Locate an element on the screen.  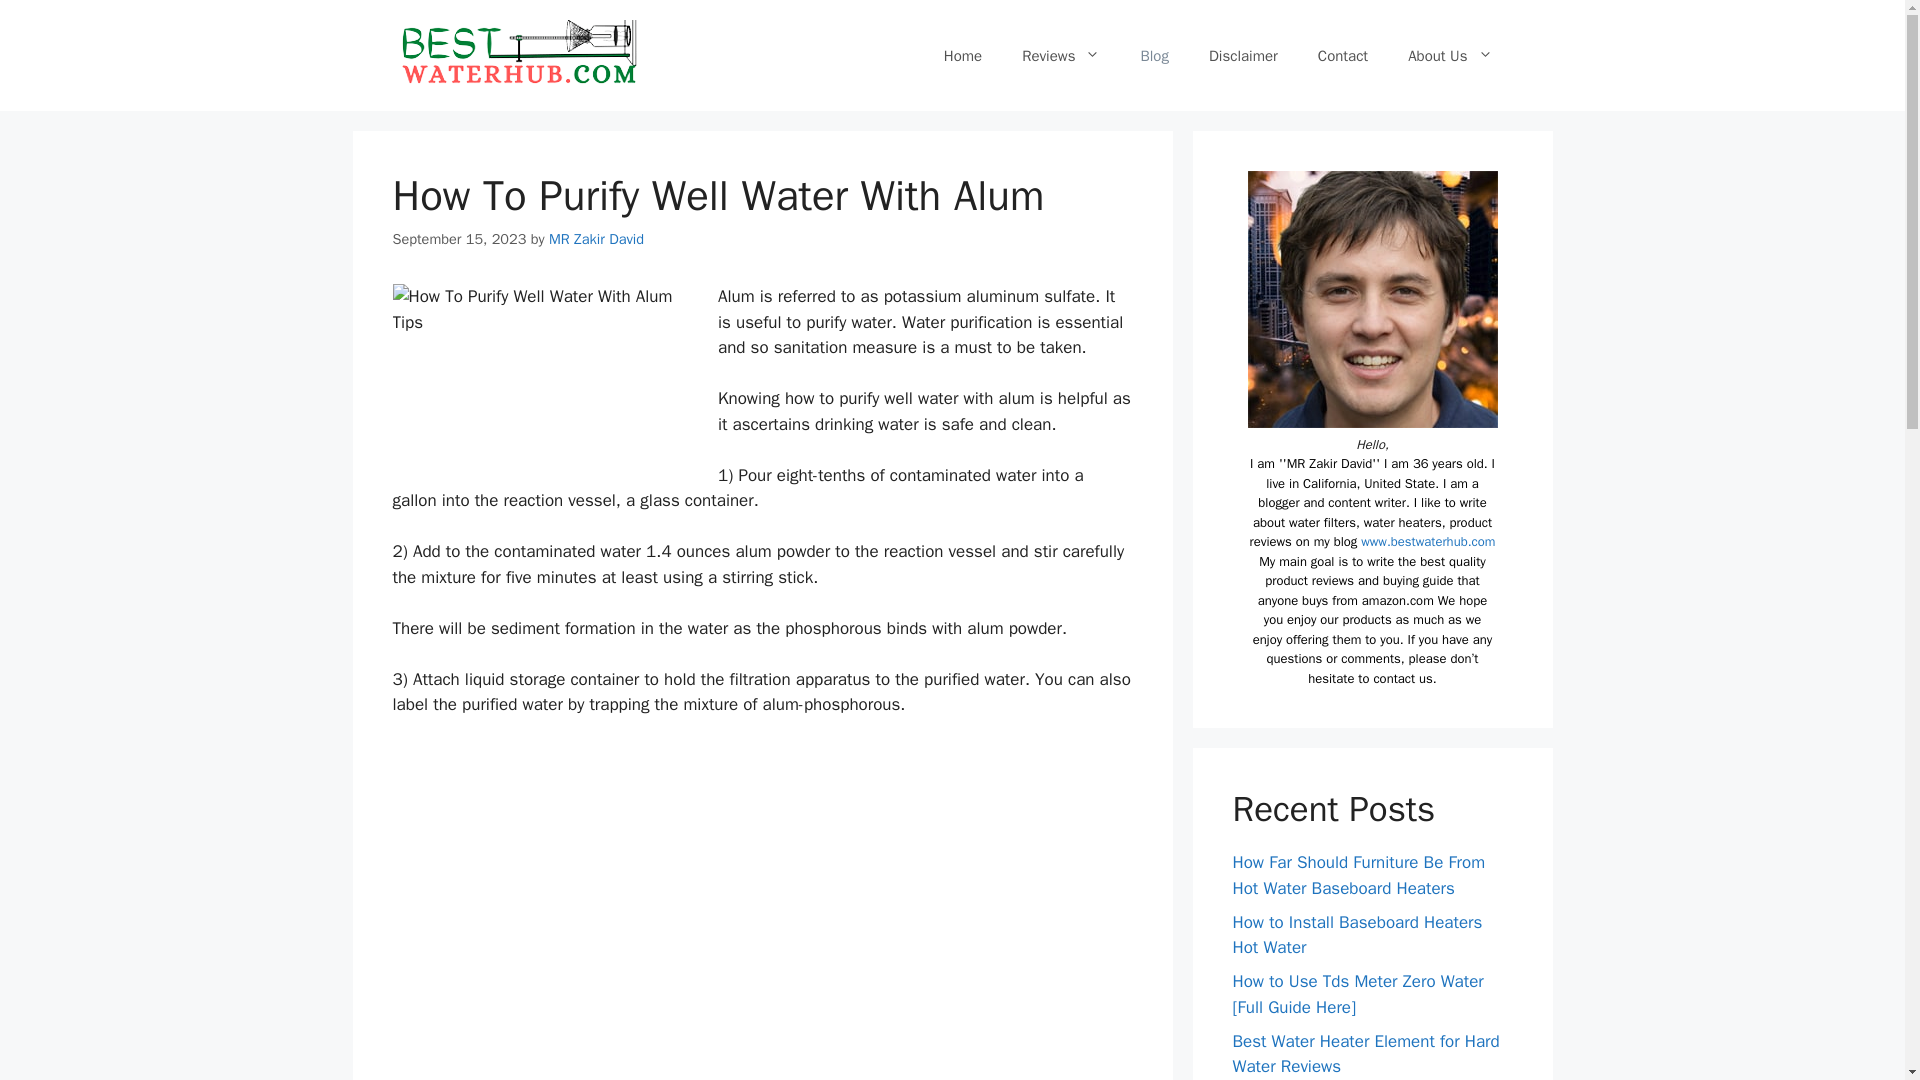
Reviews is located at coordinates (1060, 56).